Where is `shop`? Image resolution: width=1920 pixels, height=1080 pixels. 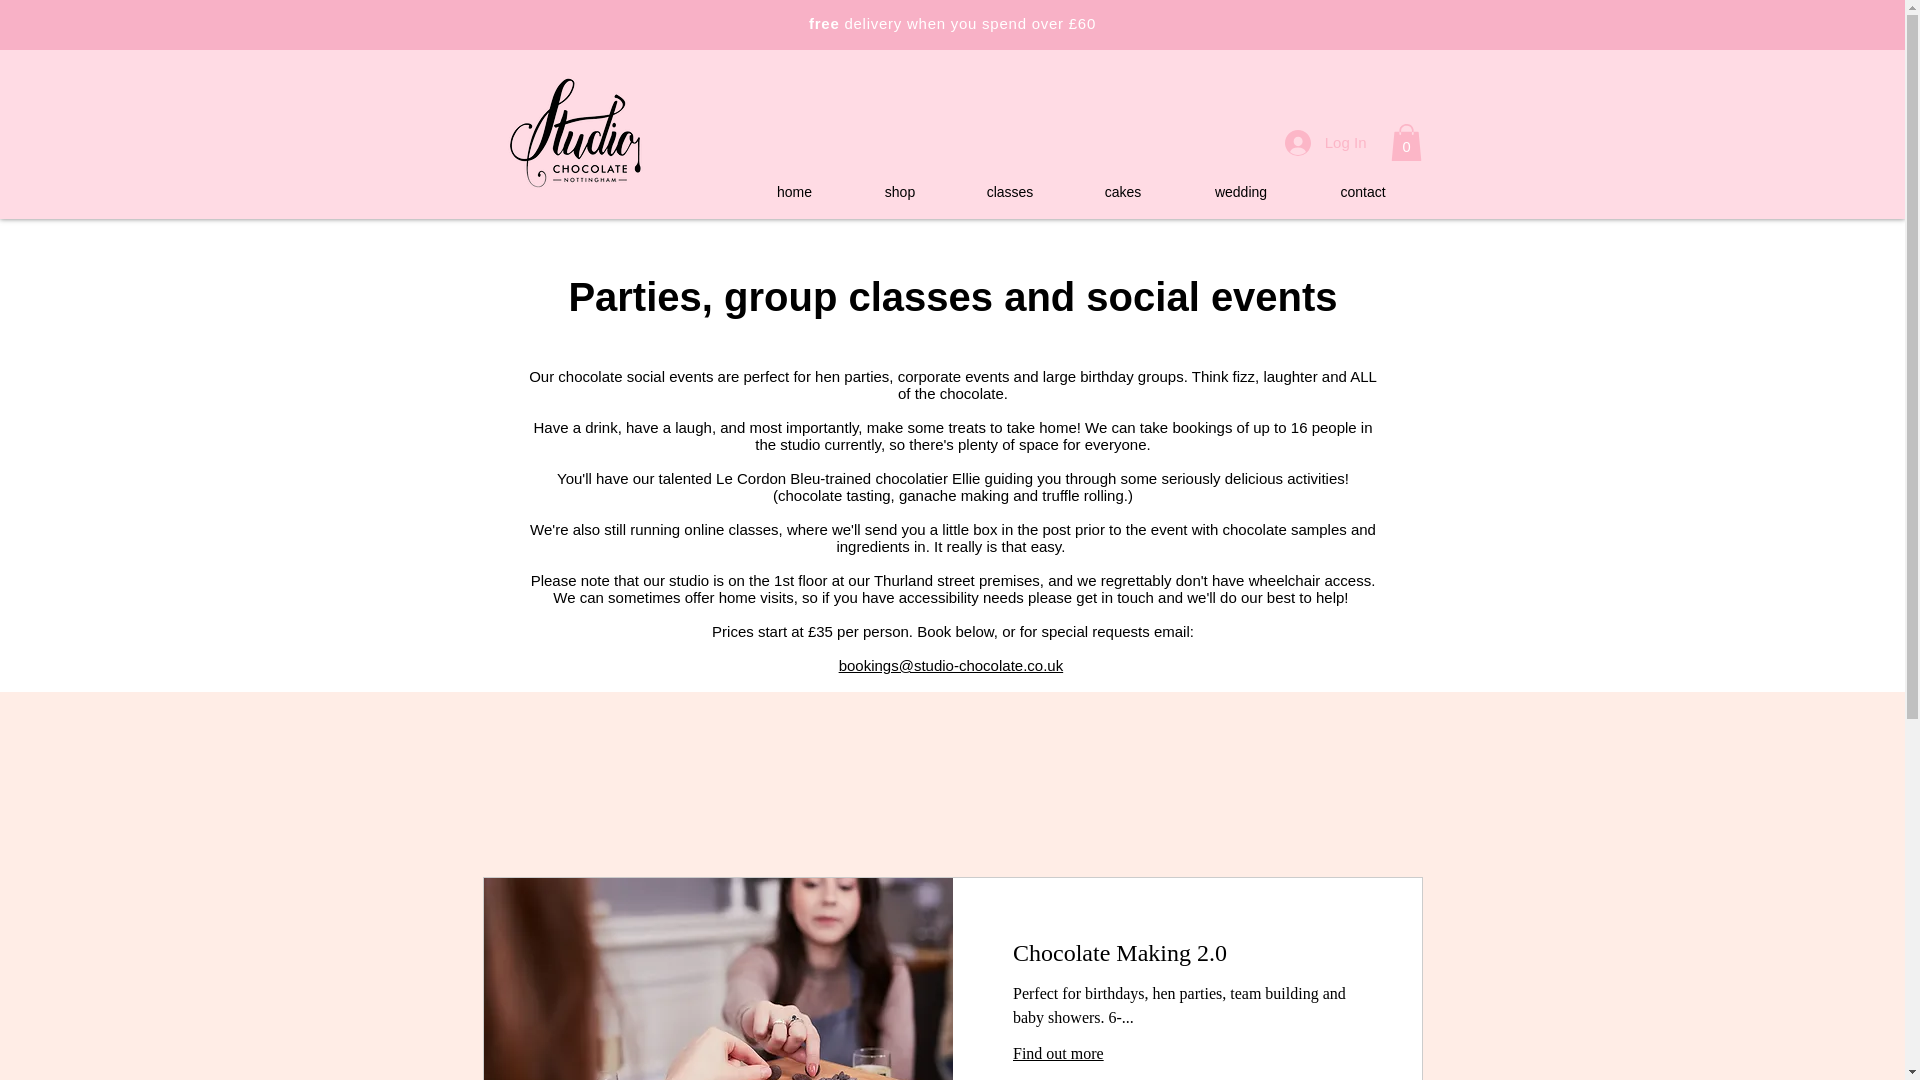 shop is located at coordinates (899, 192).